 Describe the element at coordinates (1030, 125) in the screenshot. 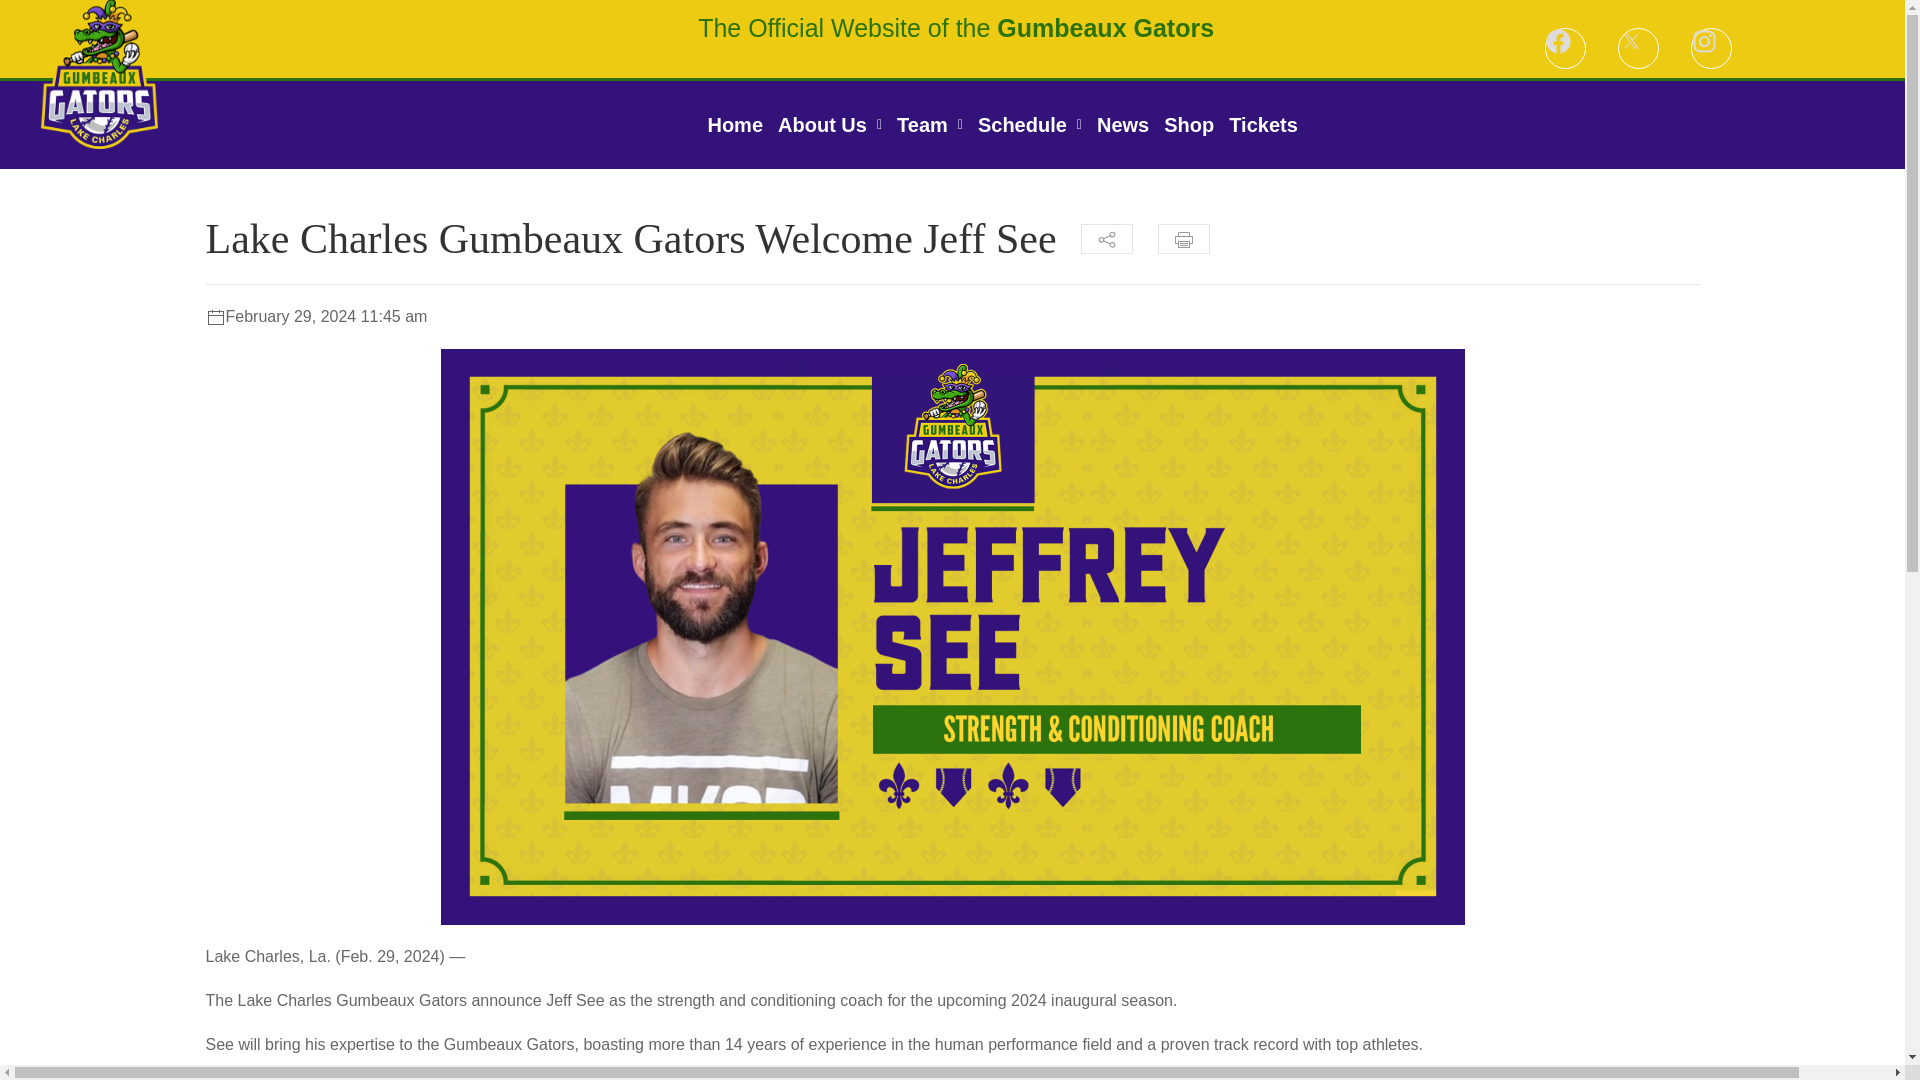

I see `Schedule` at that location.